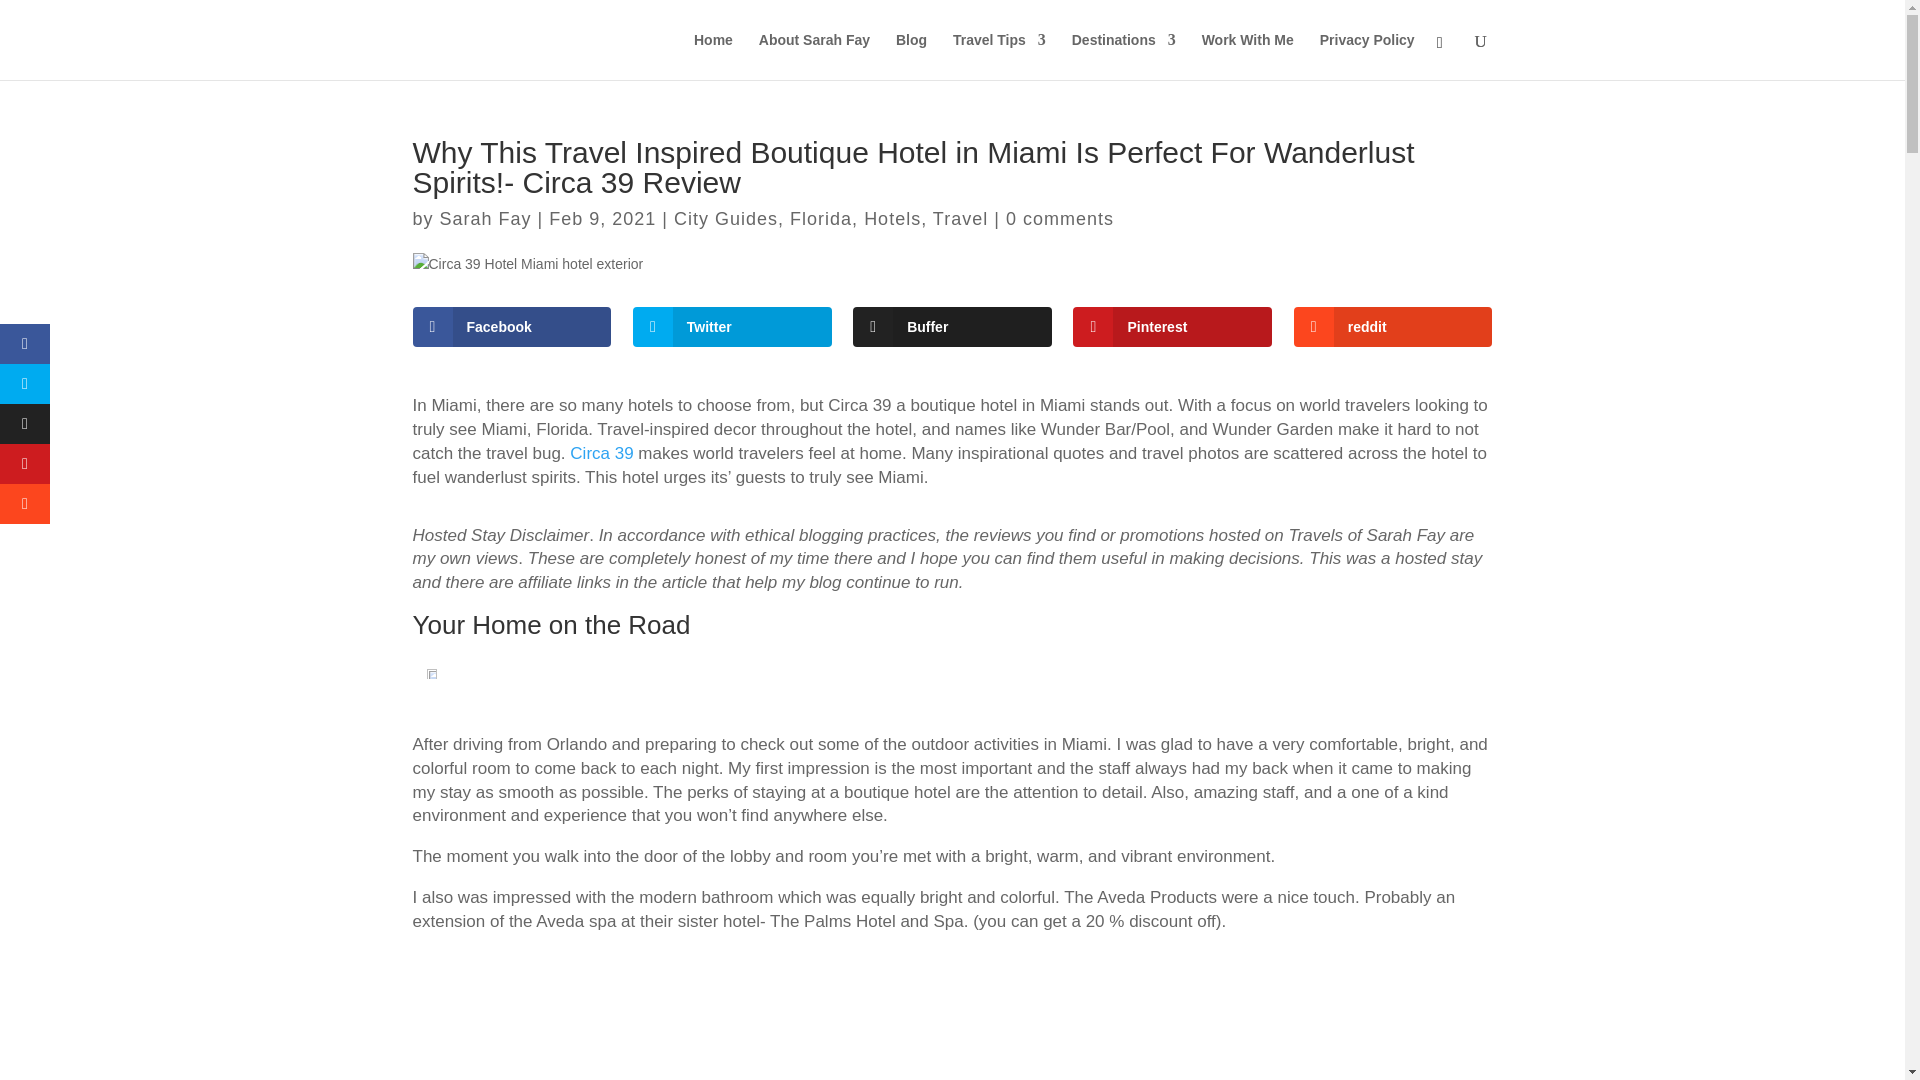  I want to click on Facebook, so click(511, 326).